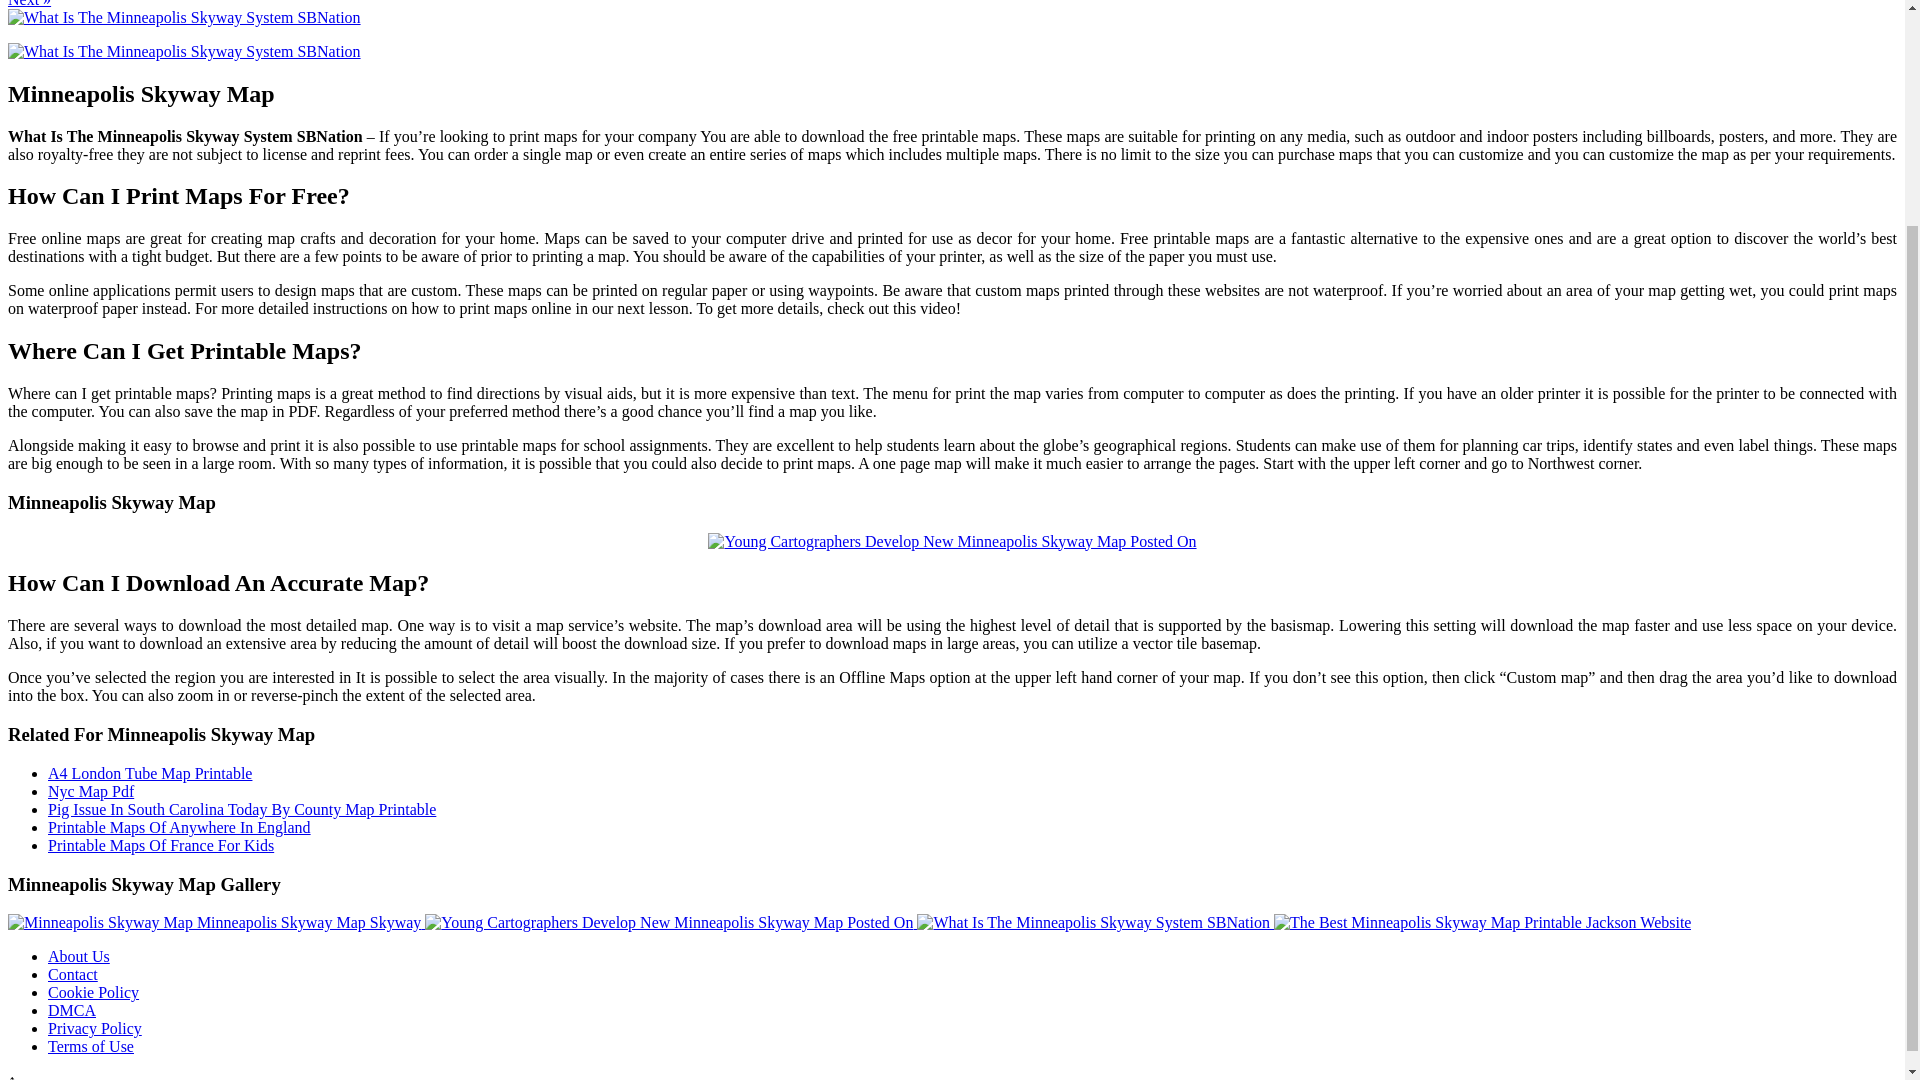  What do you see at coordinates (72, 974) in the screenshot?
I see `Contact` at bounding box center [72, 974].